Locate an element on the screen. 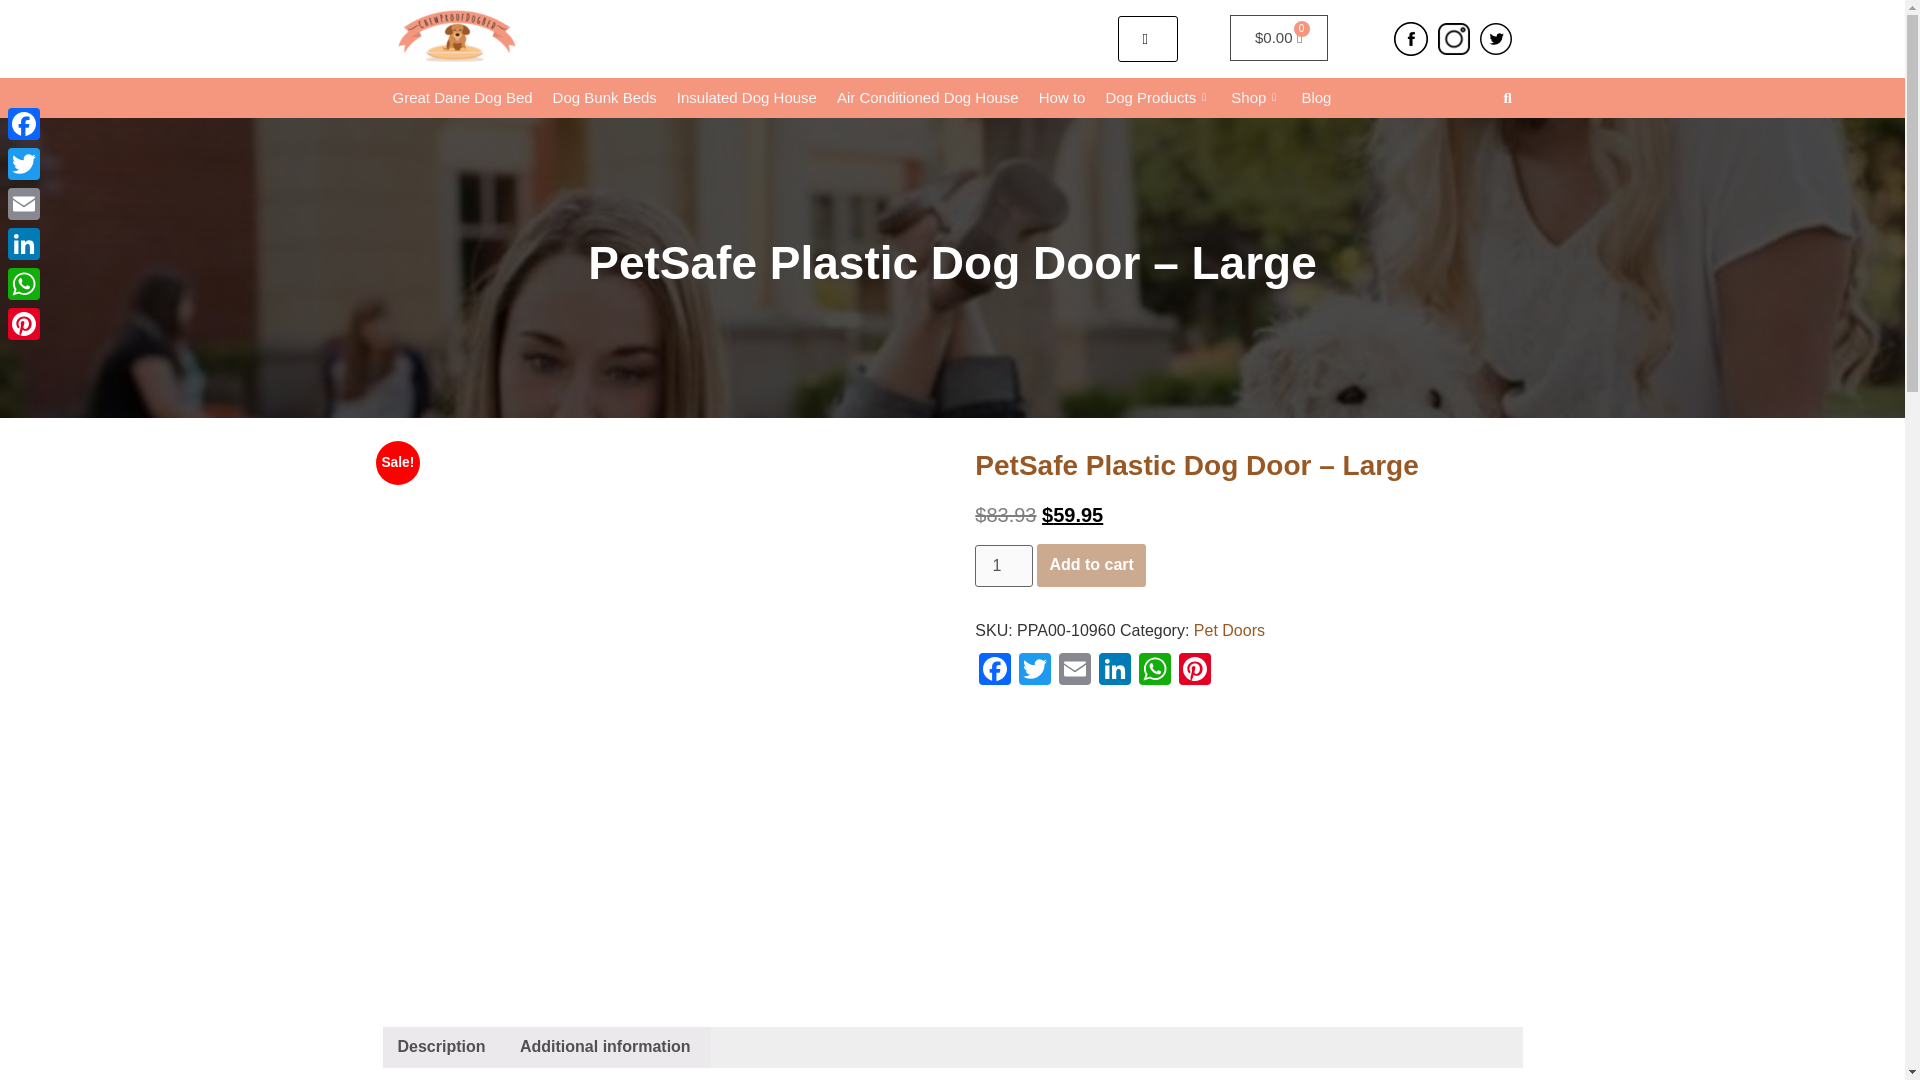 The width and height of the screenshot is (1920, 1080). Qty is located at coordinates (1004, 566).